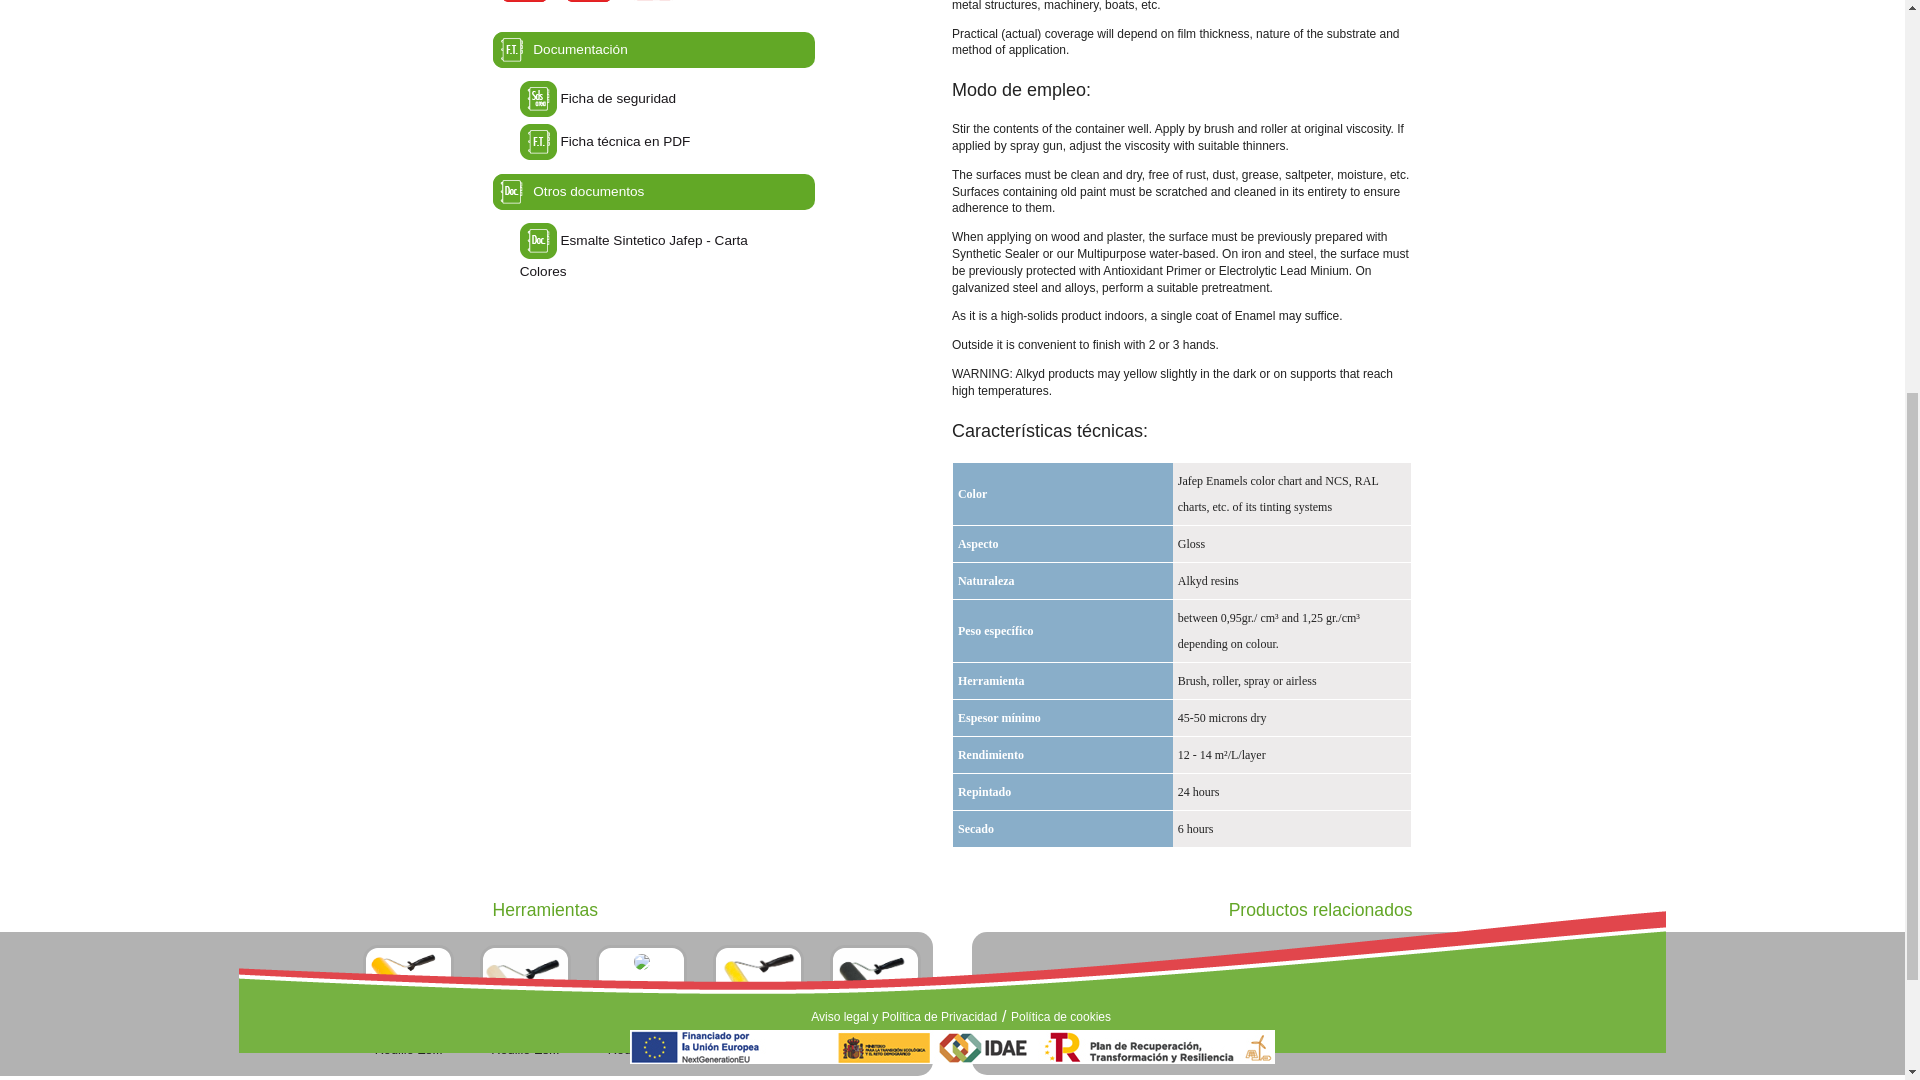 The image size is (1920, 1080). What do you see at coordinates (634, 256) in the screenshot?
I see `Esmalte Sintetico Jafep - Carta Colores` at bounding box center [634, 256].